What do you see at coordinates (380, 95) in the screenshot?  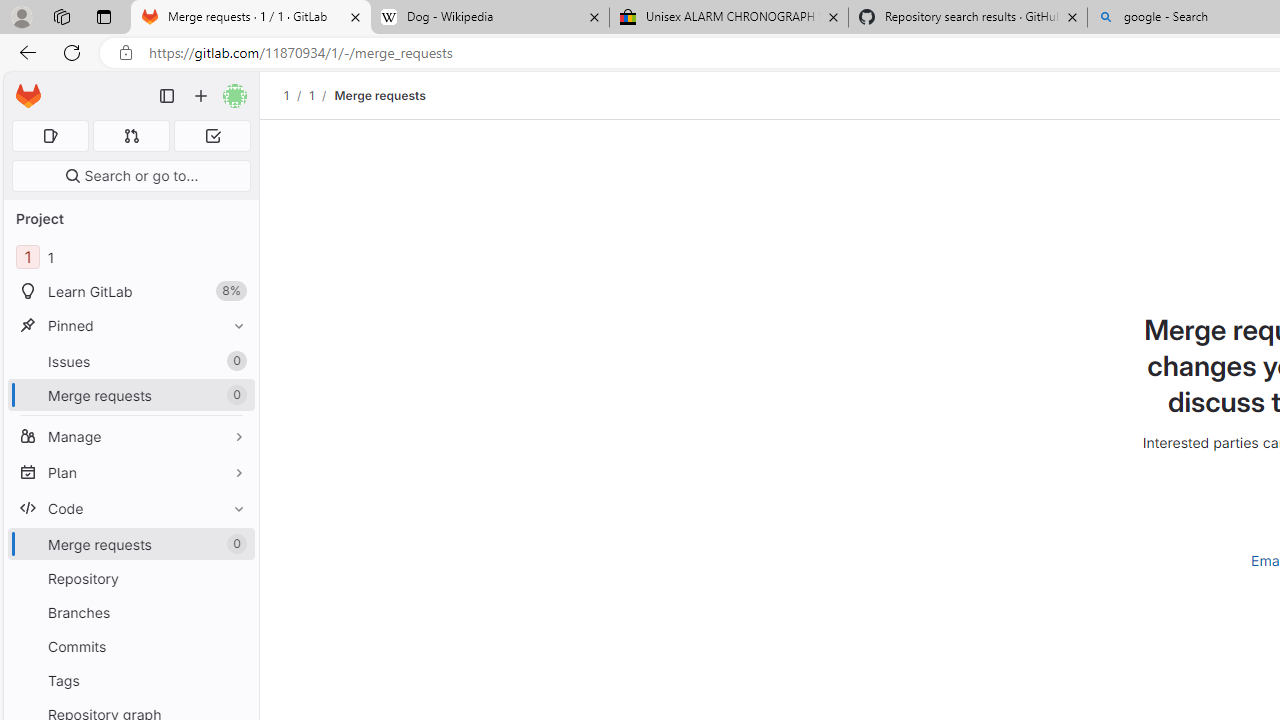 I see `Merge requests` at bounding box center [380, 95].